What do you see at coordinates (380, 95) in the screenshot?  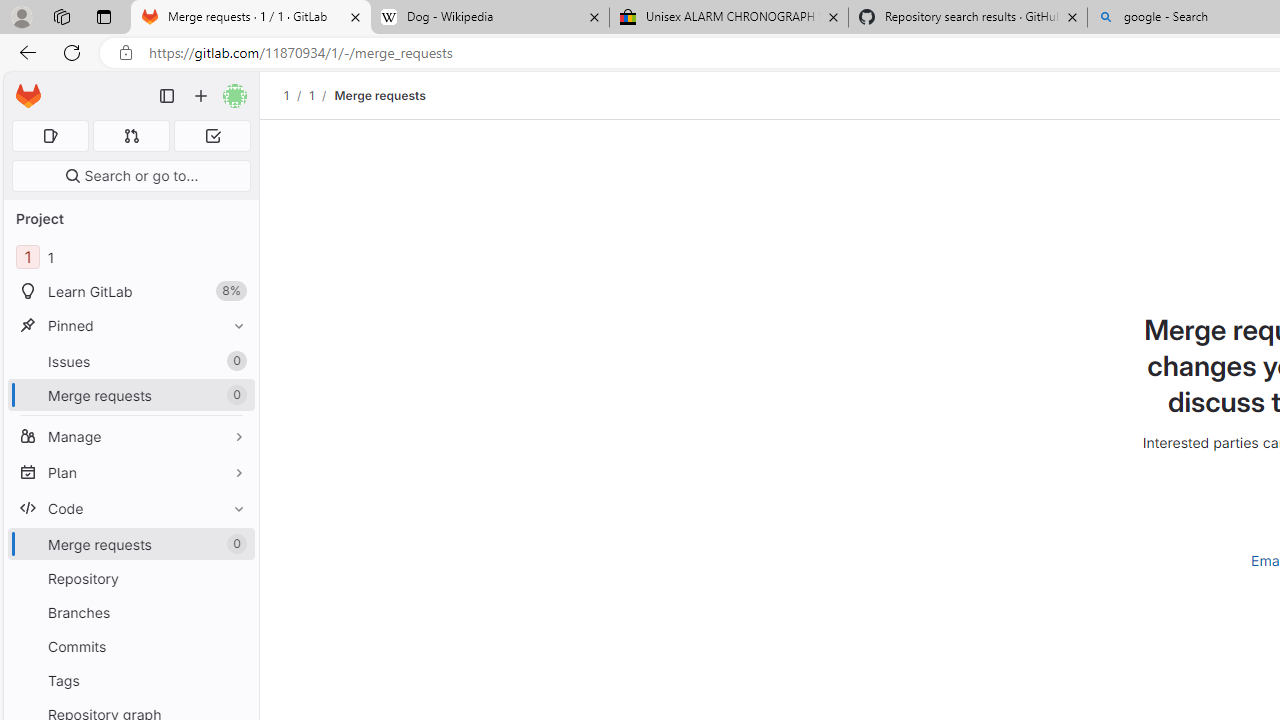 I see `Merge requests` at bounding box center [380, 95].